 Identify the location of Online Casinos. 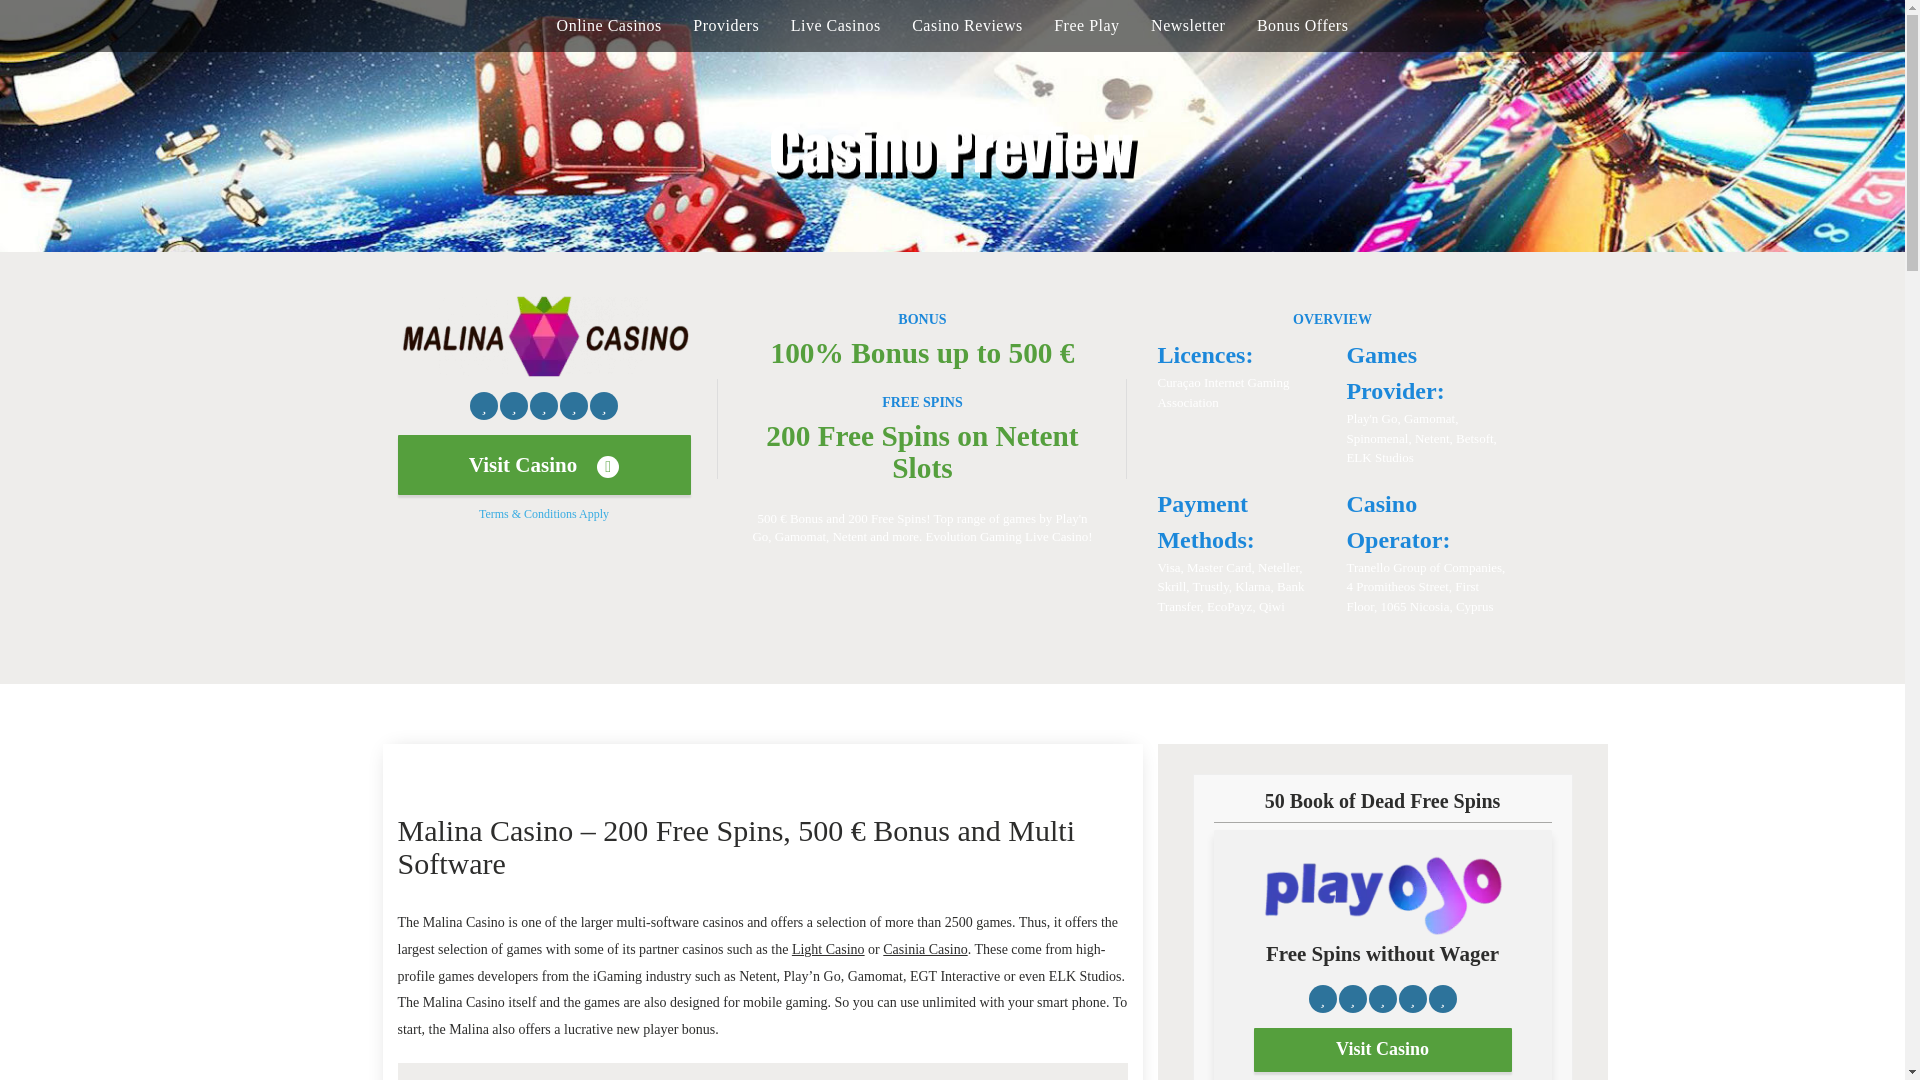
(609, 26).